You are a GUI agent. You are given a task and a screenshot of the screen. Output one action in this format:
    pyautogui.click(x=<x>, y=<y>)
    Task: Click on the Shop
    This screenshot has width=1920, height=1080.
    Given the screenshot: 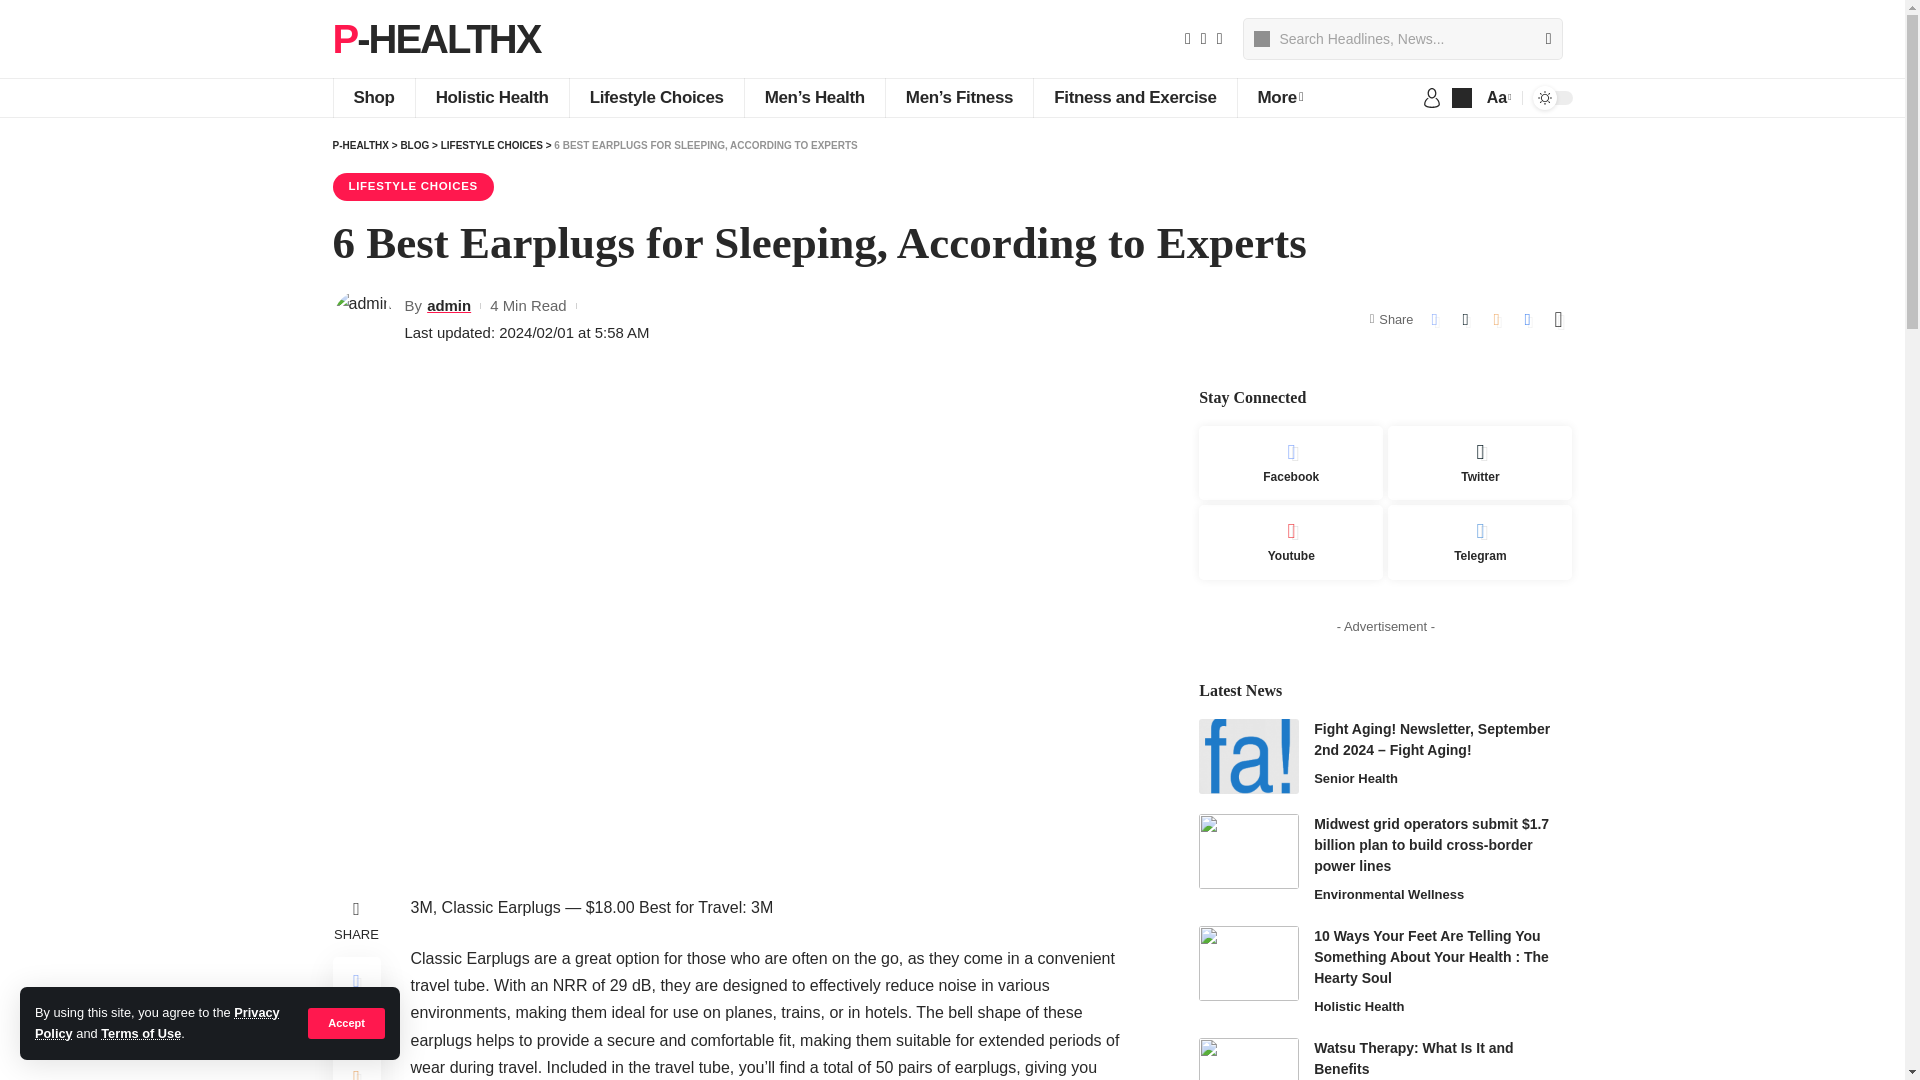 What is the action you would take?
    pyautogui.click(x=373, y=97)
    